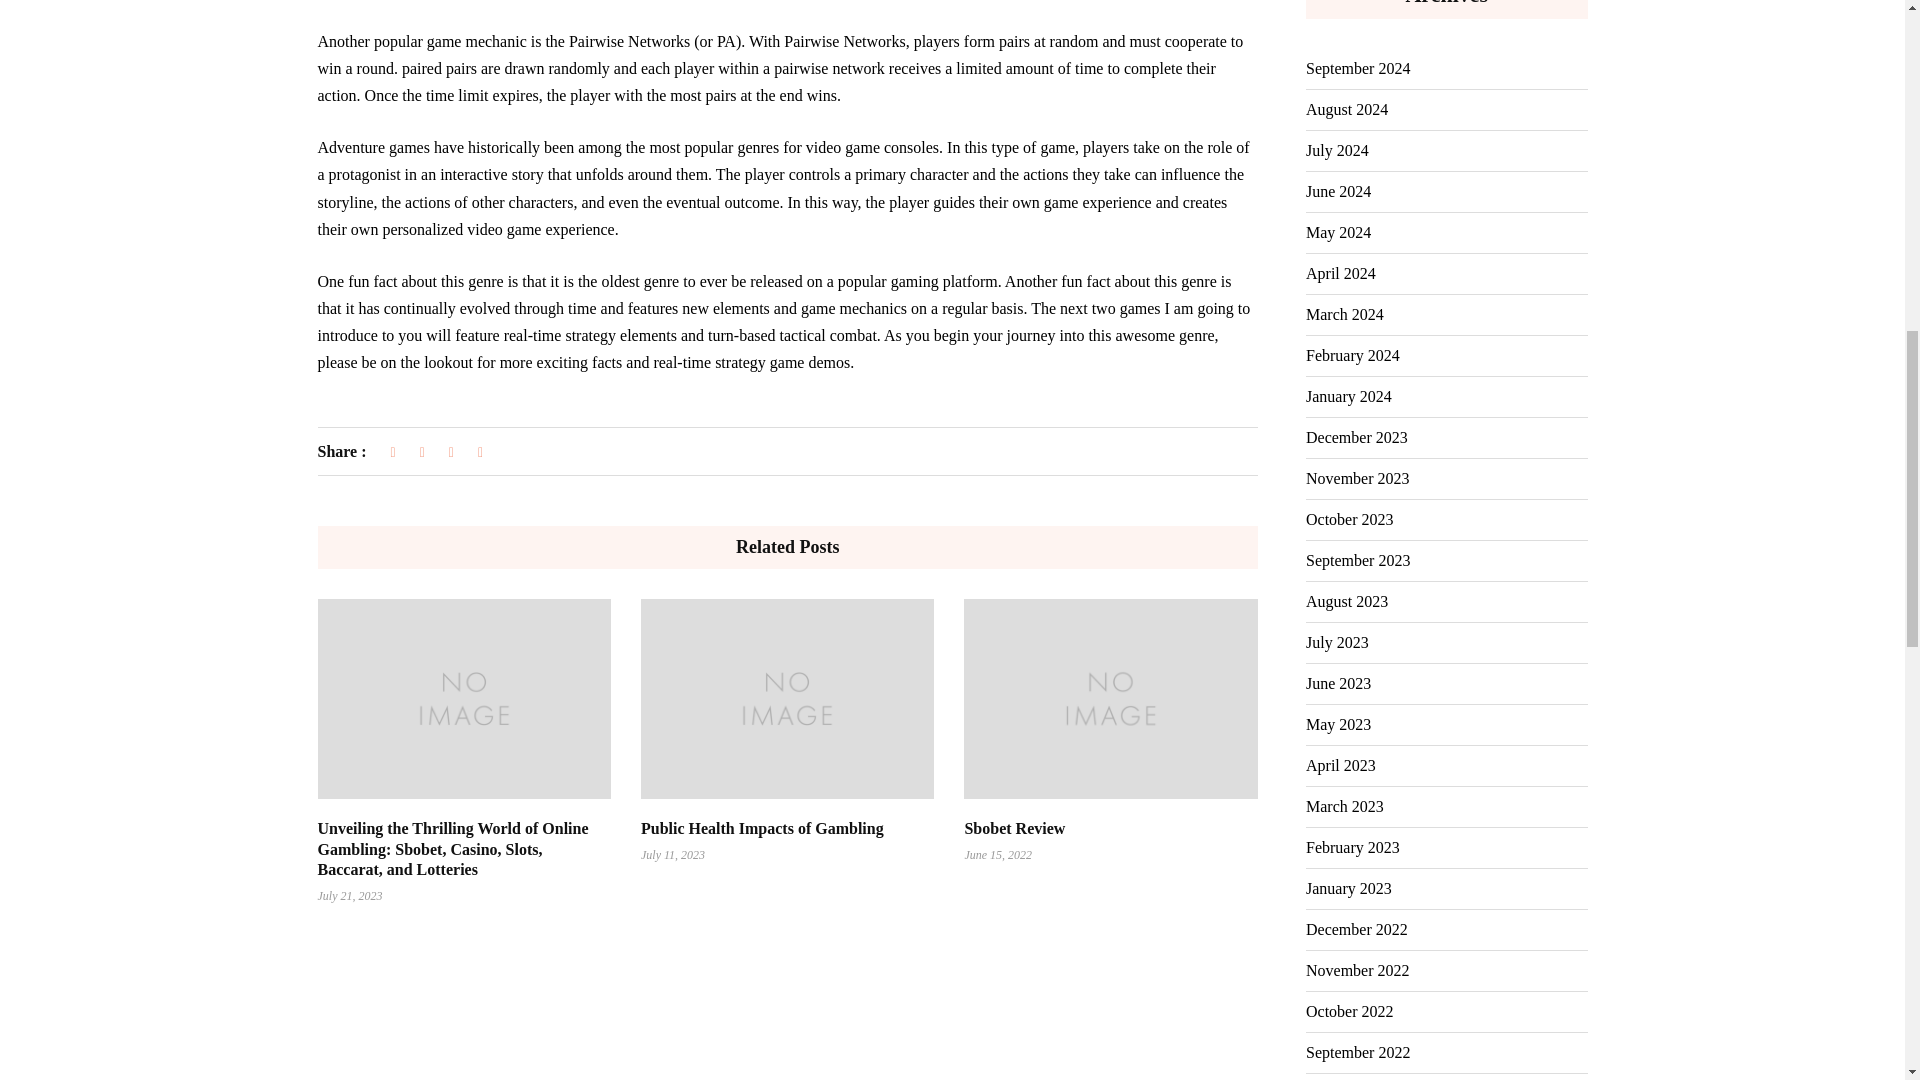 The height and width of the screenshot is (1080, 1920). What do you see at coordinates (1346, 109) in the screenshot?
I see `August 2024` at bounding box center [1346, 109].